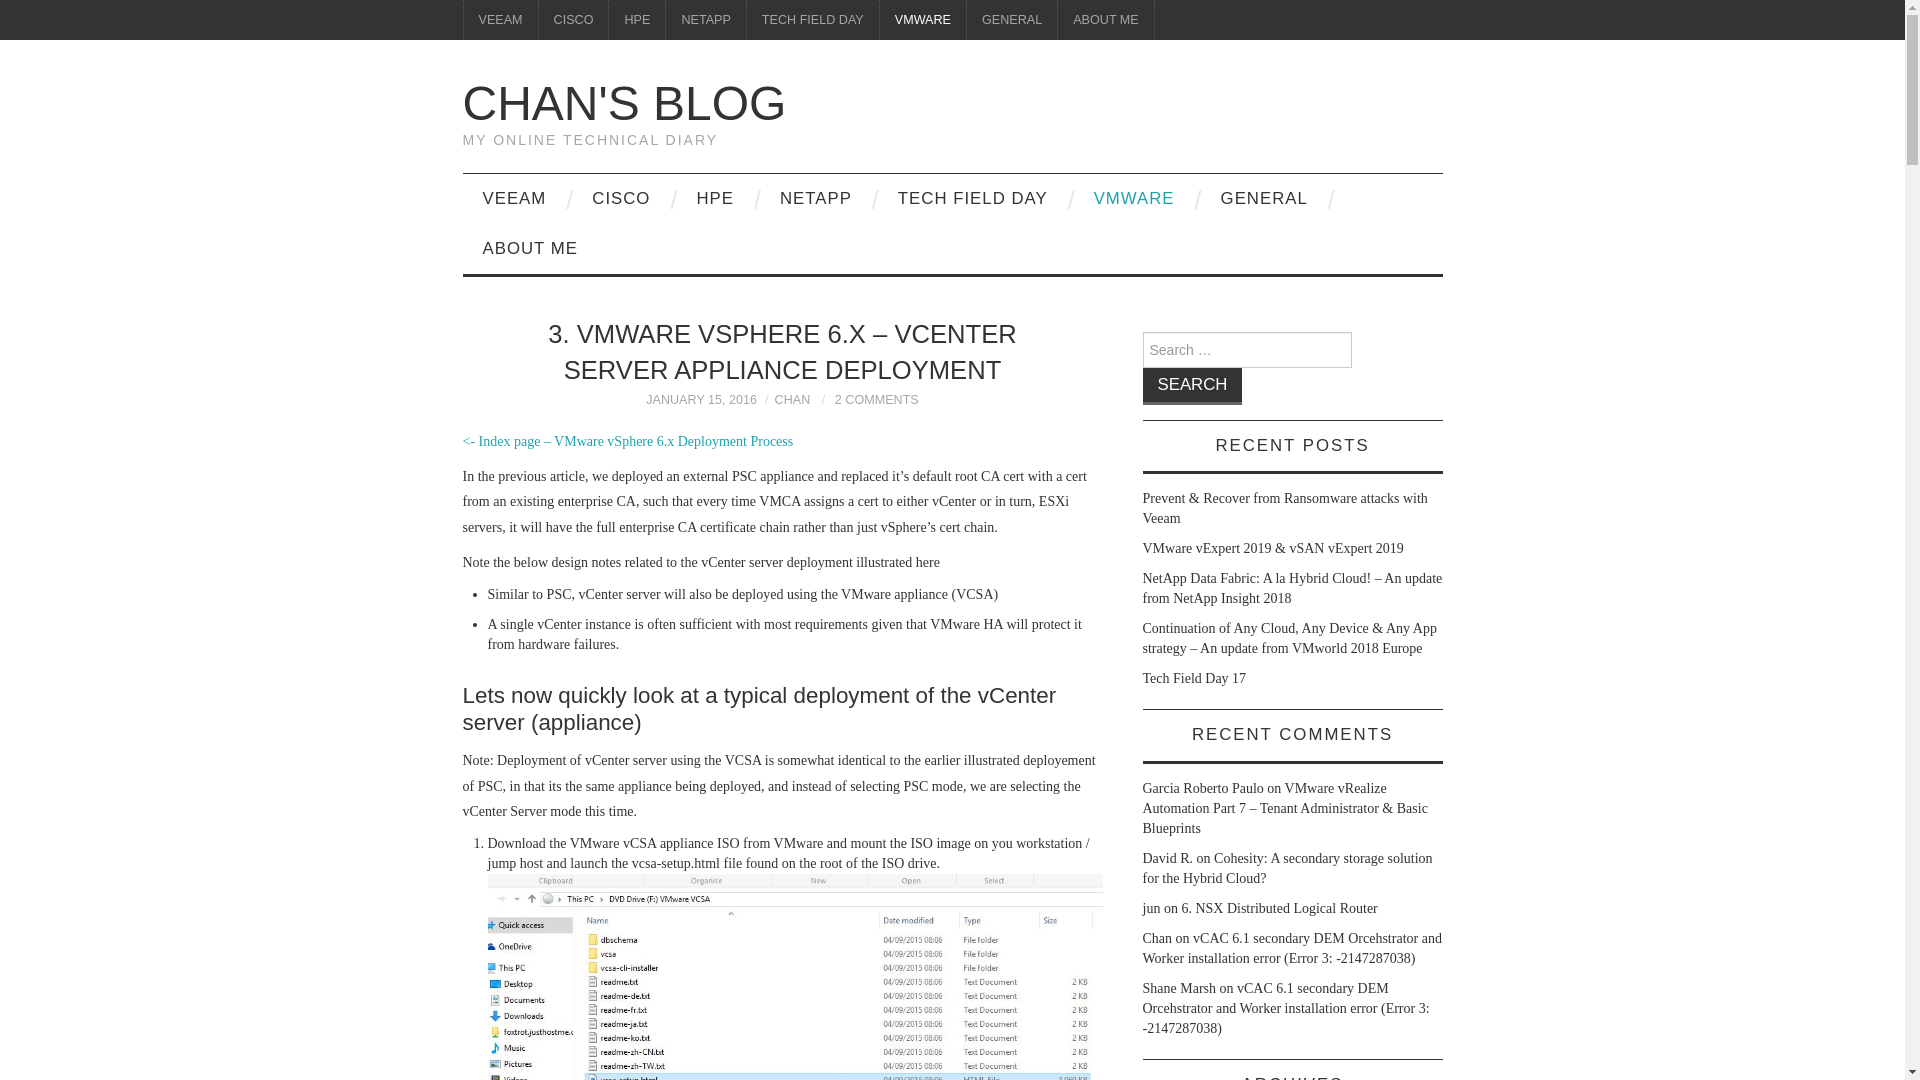 This screenshot has width=1920, height=1080. I want to click on TECH FIELD DAY, so click(812, 20).